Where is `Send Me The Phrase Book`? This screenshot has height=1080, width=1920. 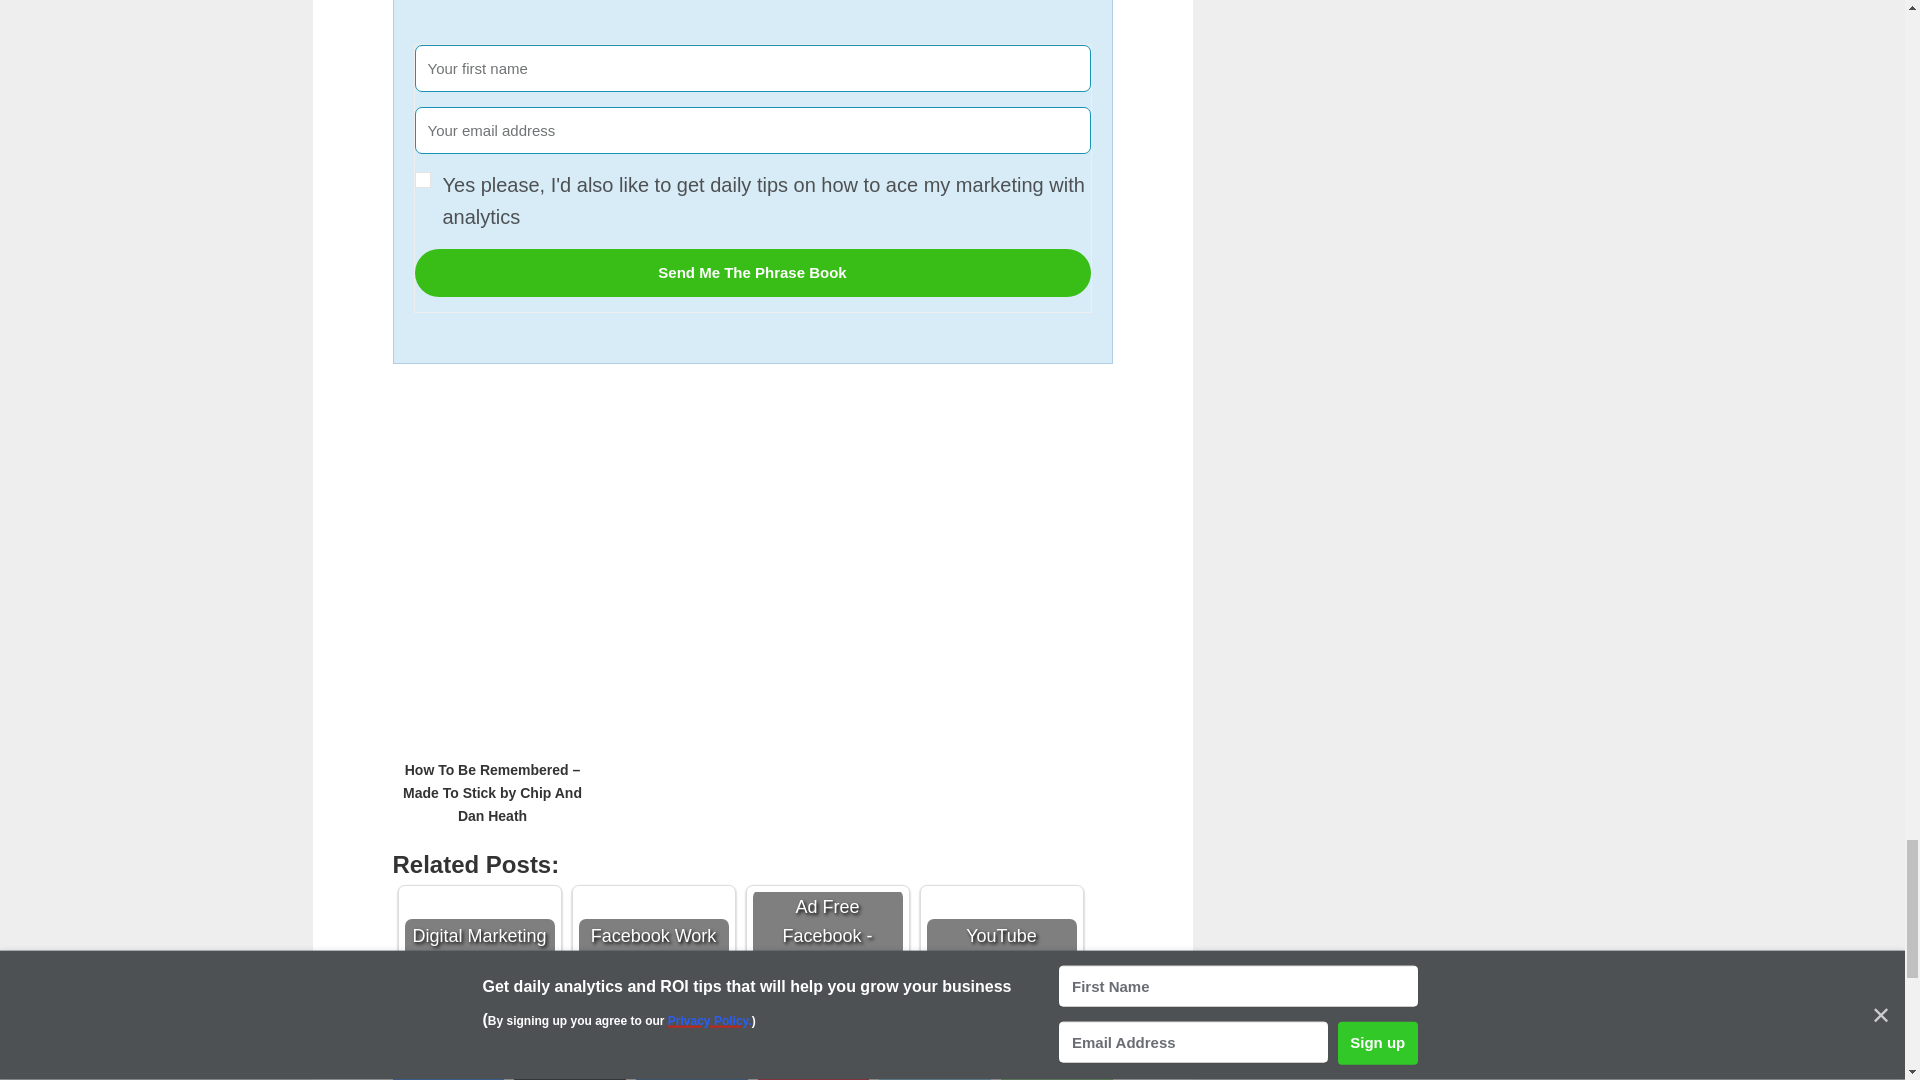
Send Me The Phrase Book is located at coordinates (752, 273).